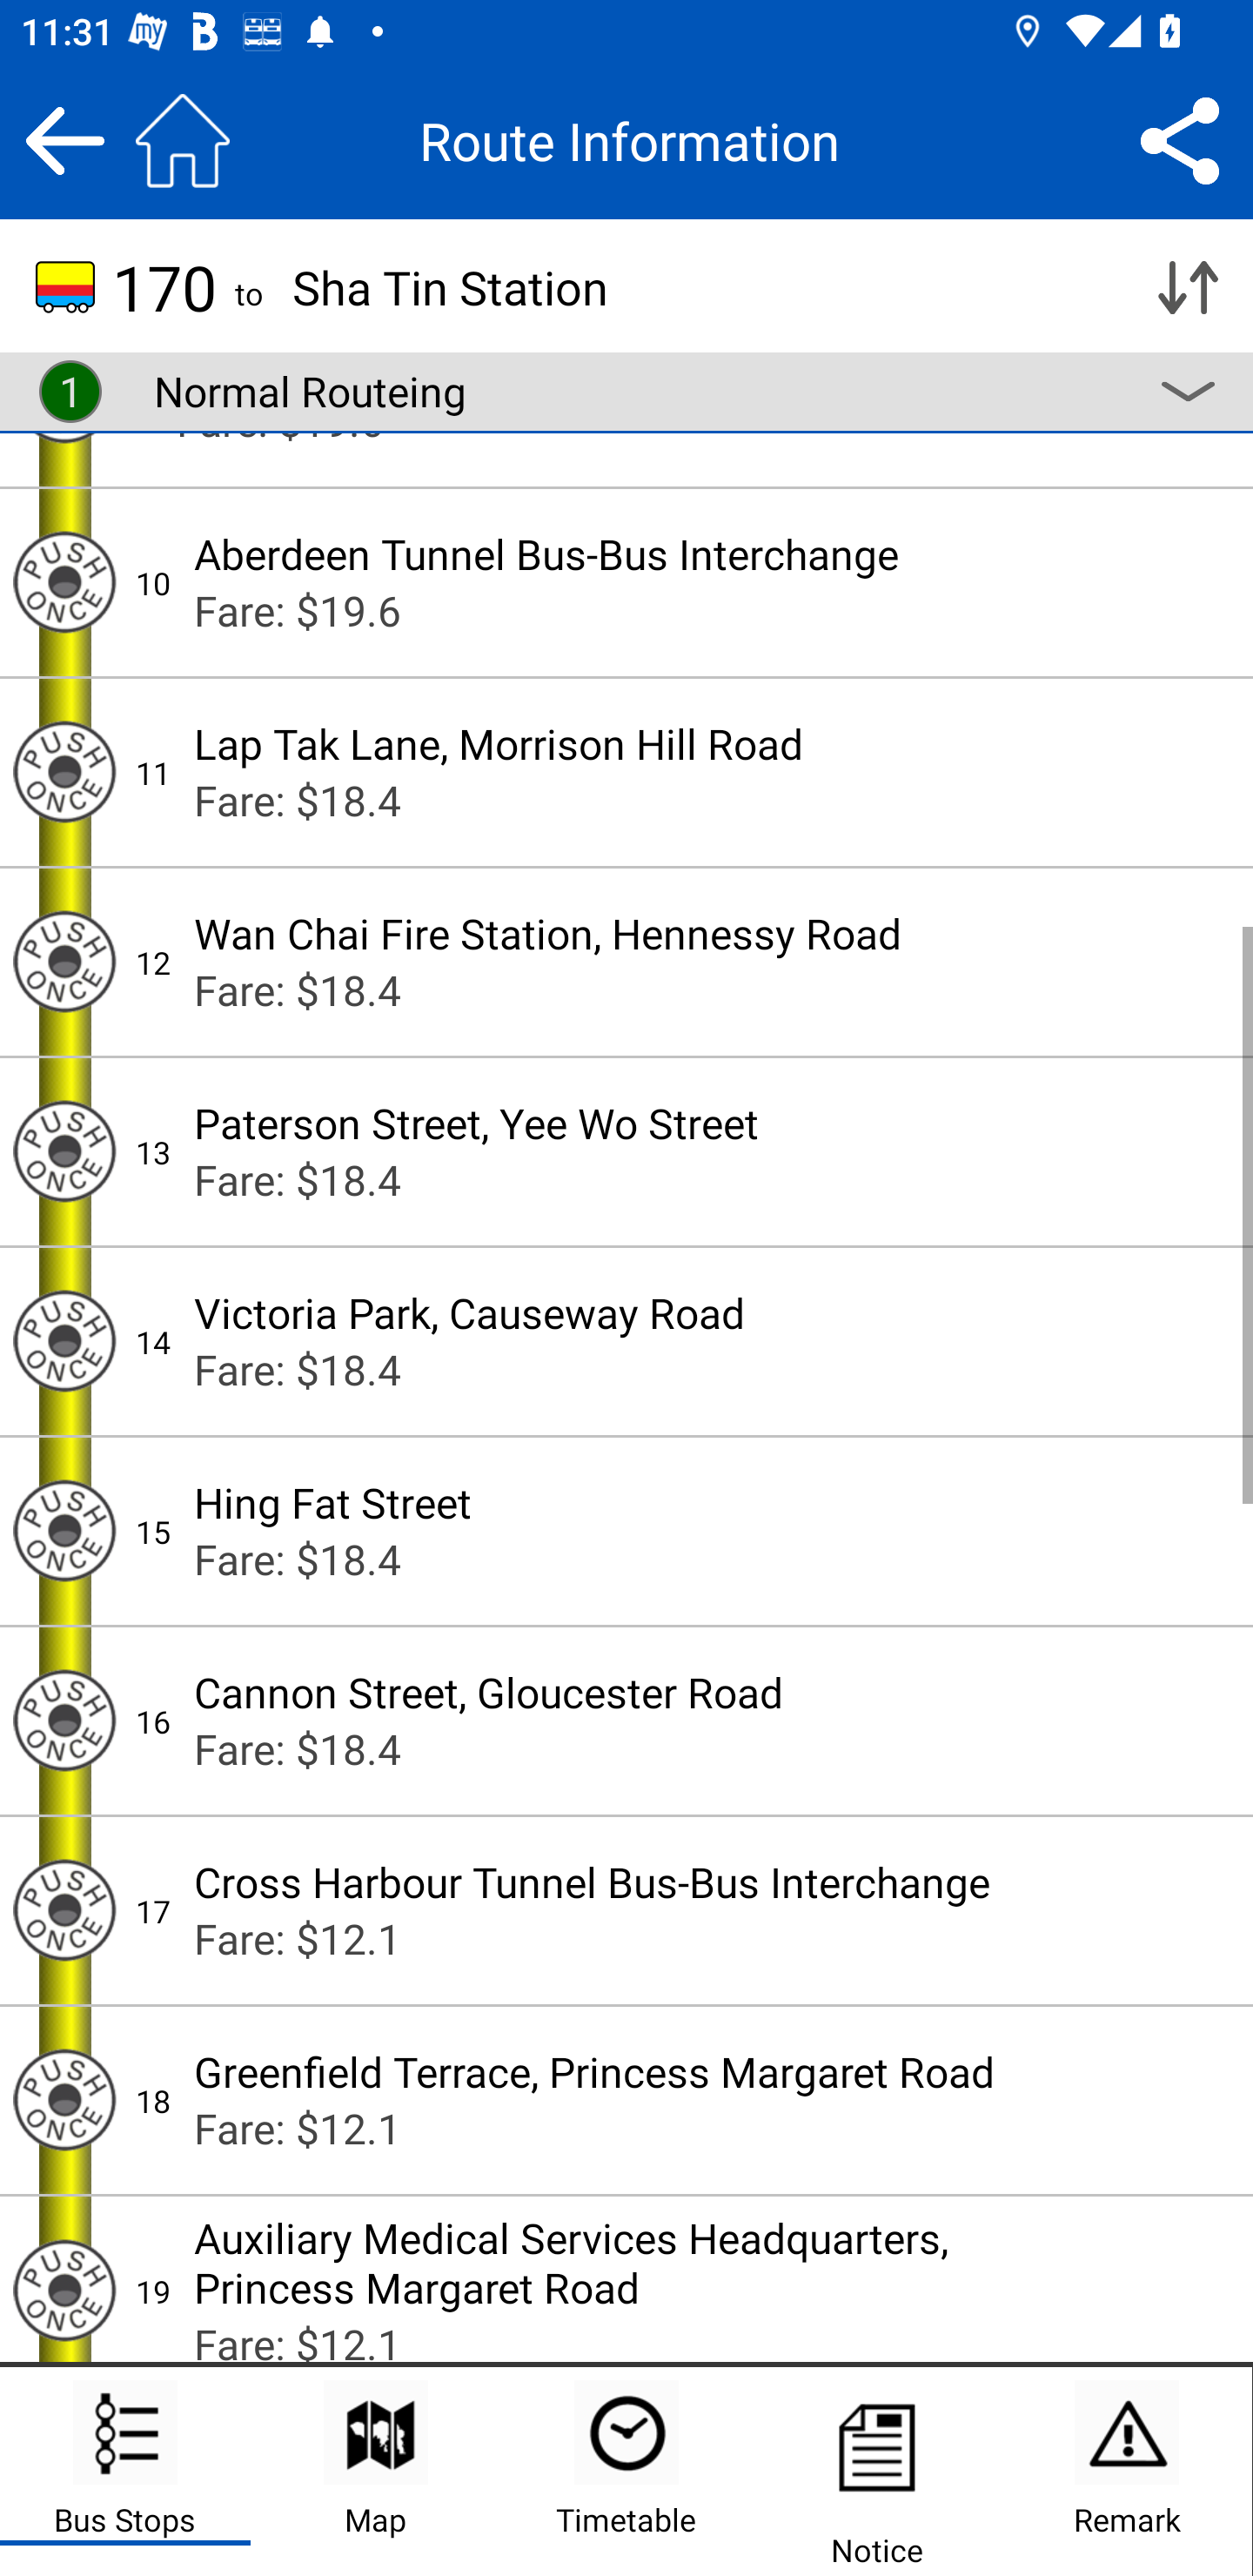  I want to click on Alight Reminder, so click(64, 963).